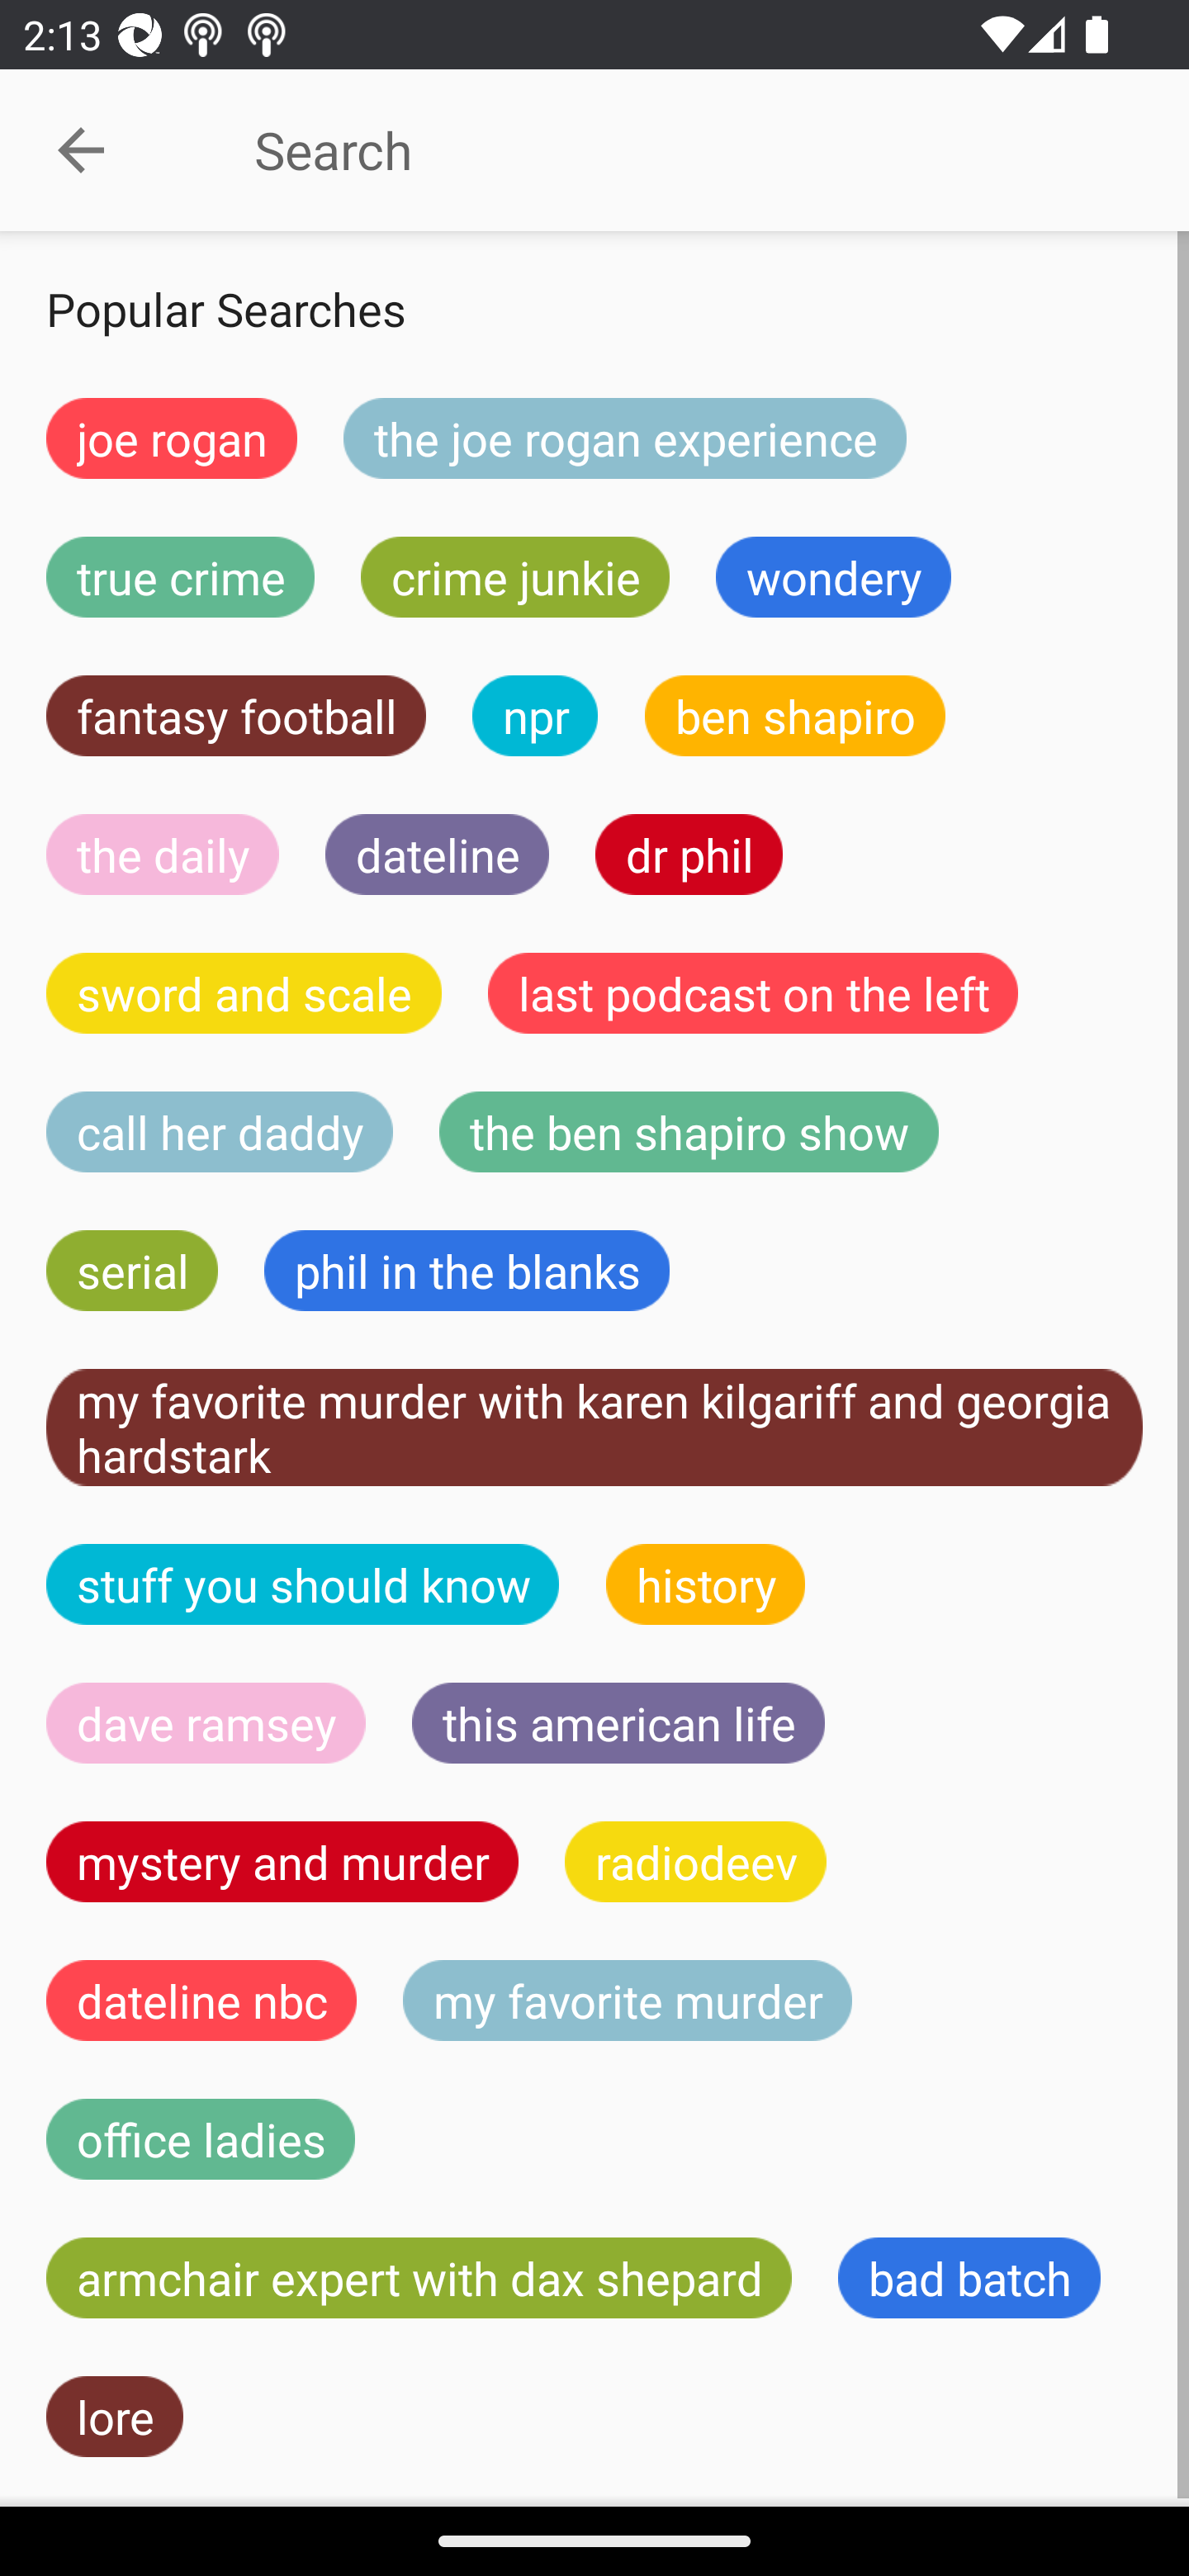 The image size is (1189, 2576). I want to click on sword and scale, so click(244, 992).